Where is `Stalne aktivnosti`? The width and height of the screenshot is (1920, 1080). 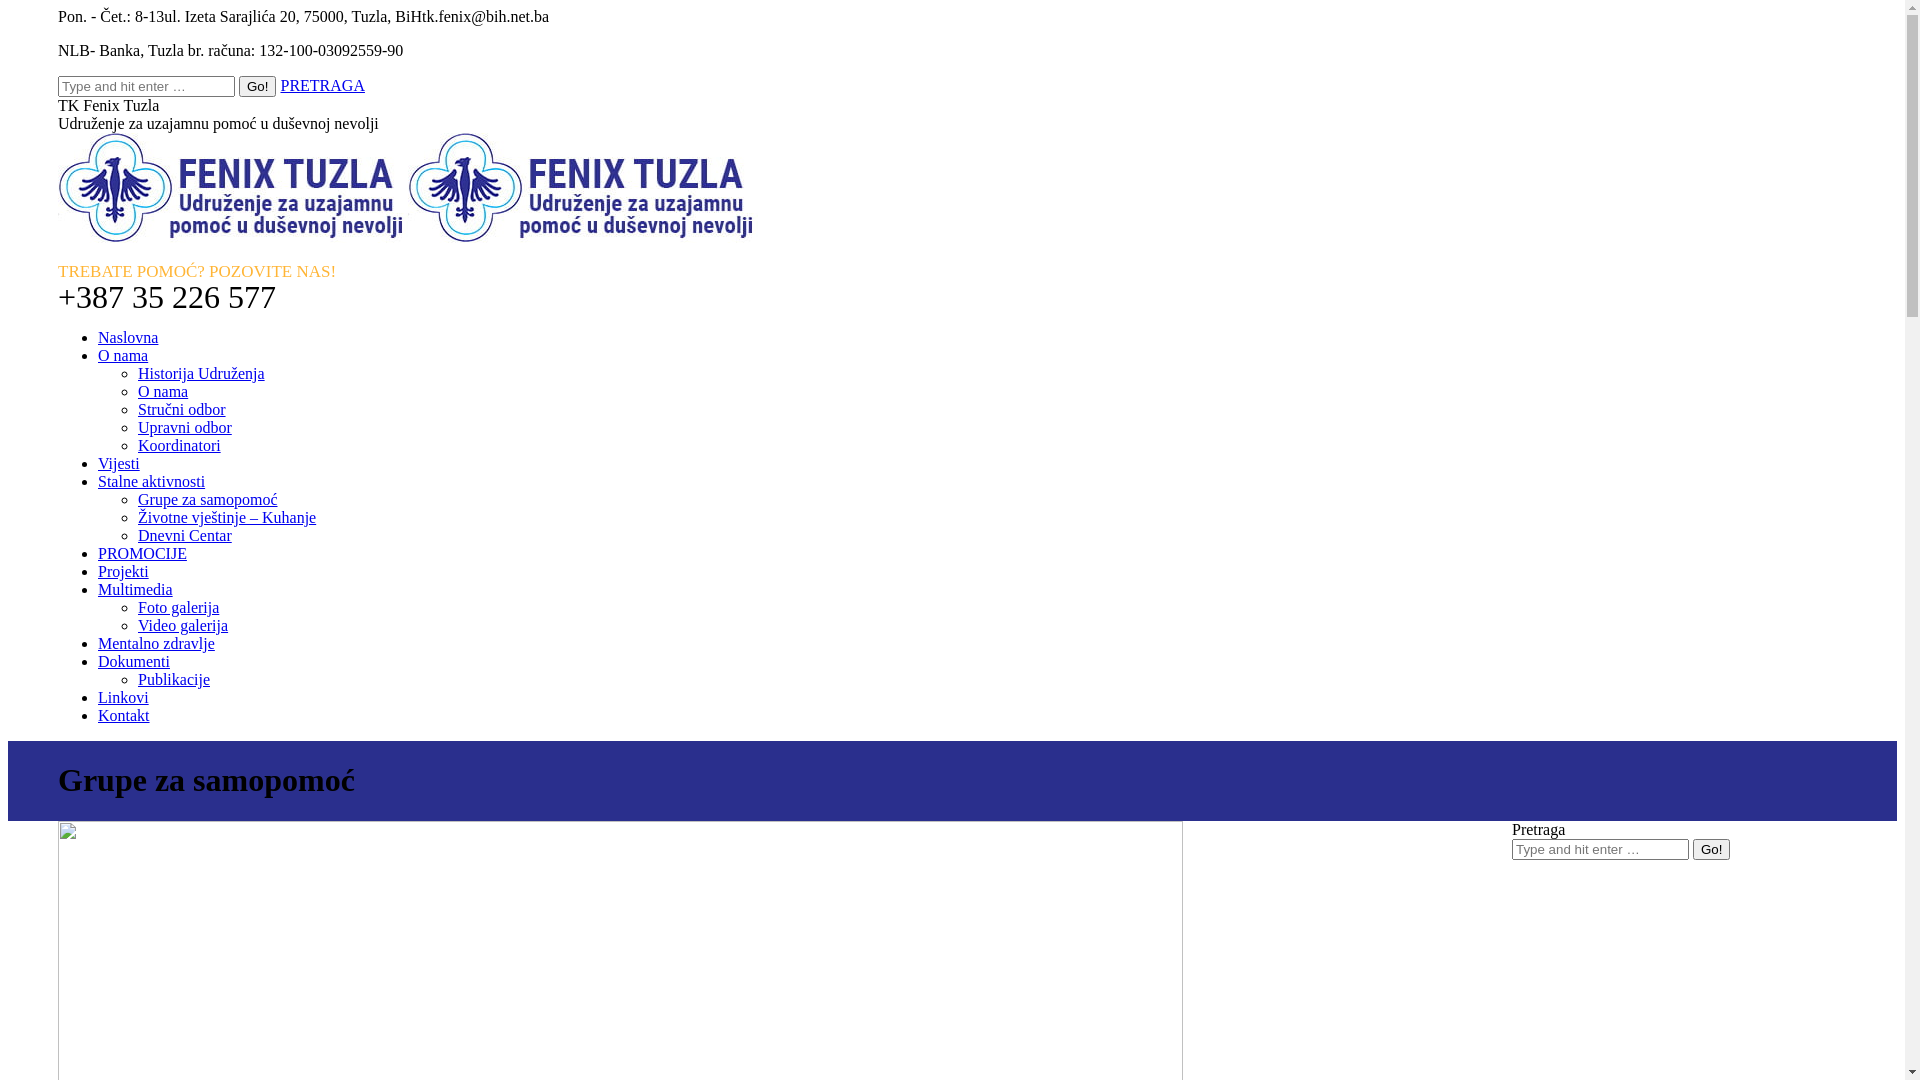
Stalne aktivnosti is located at coordinates (152, 482).